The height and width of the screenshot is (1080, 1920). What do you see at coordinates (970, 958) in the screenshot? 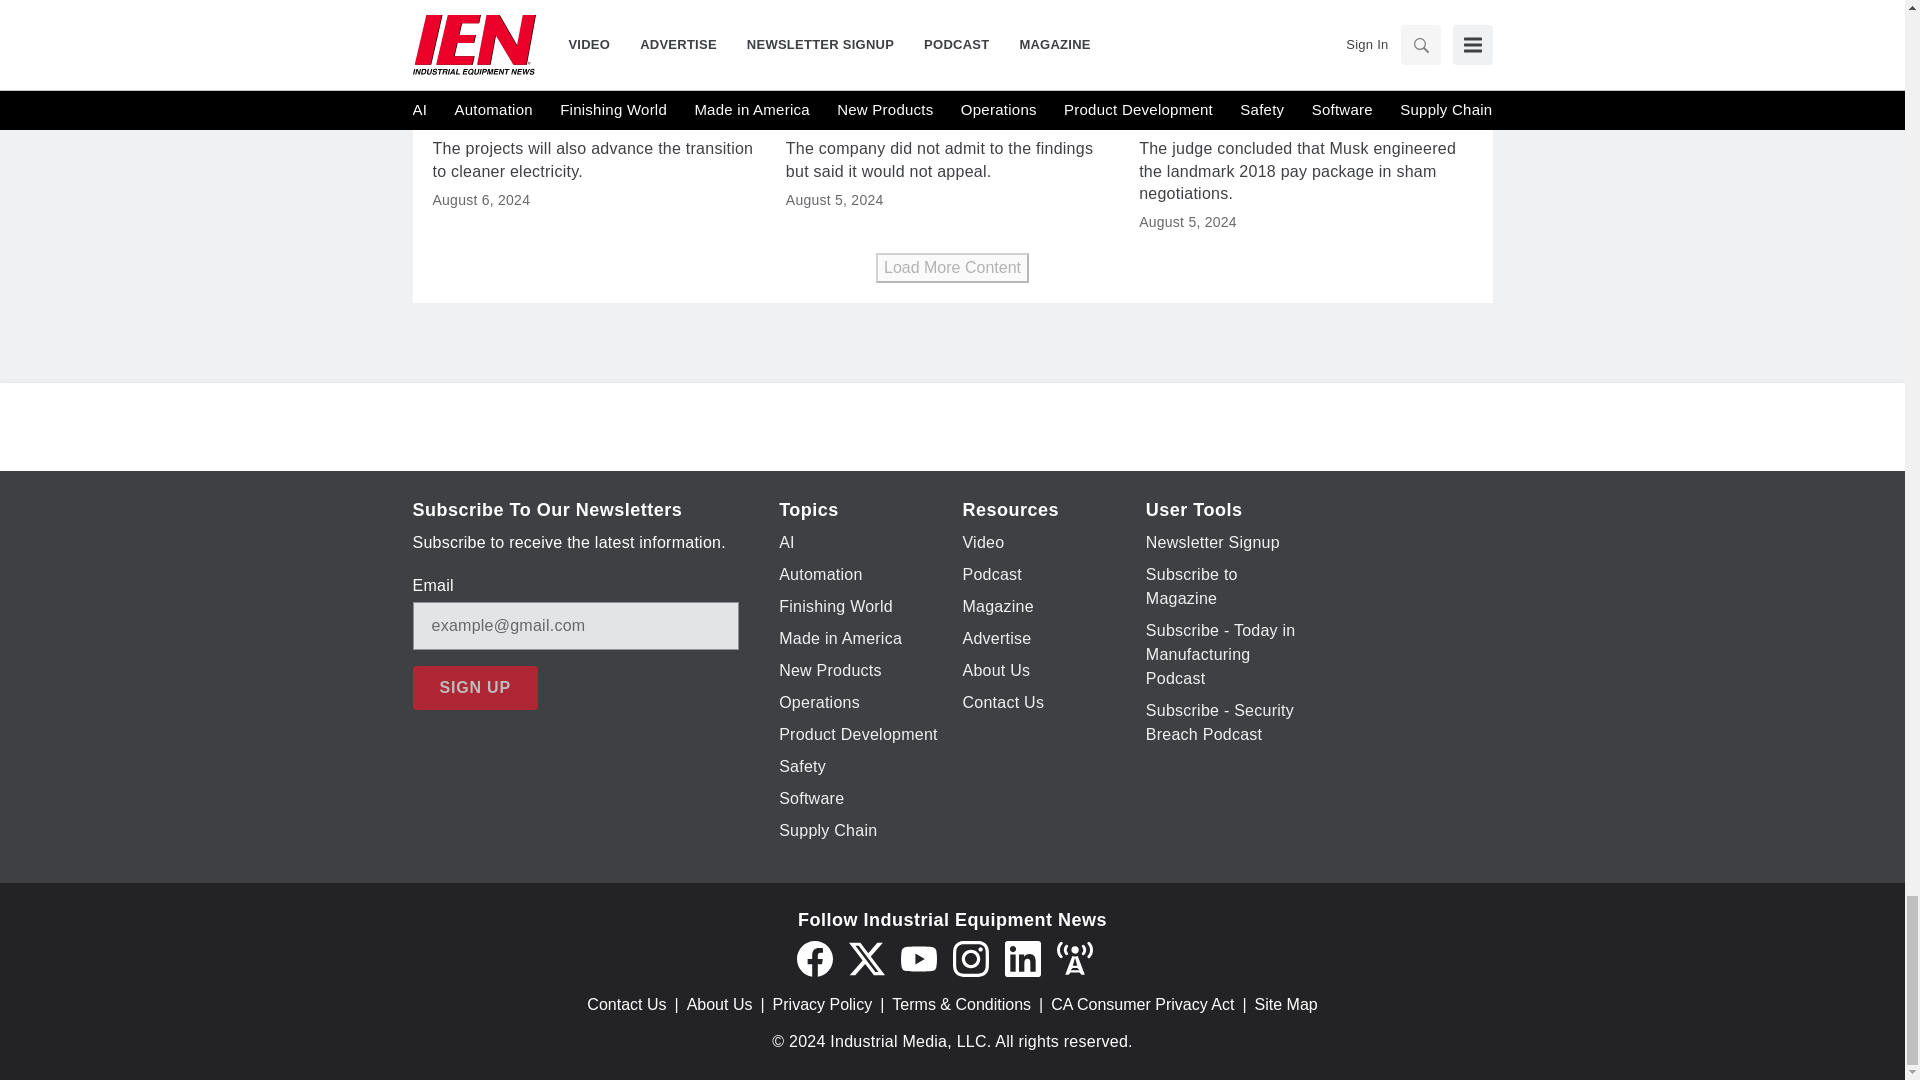
I see `Instagram icon` at bounding box center [970, 958].